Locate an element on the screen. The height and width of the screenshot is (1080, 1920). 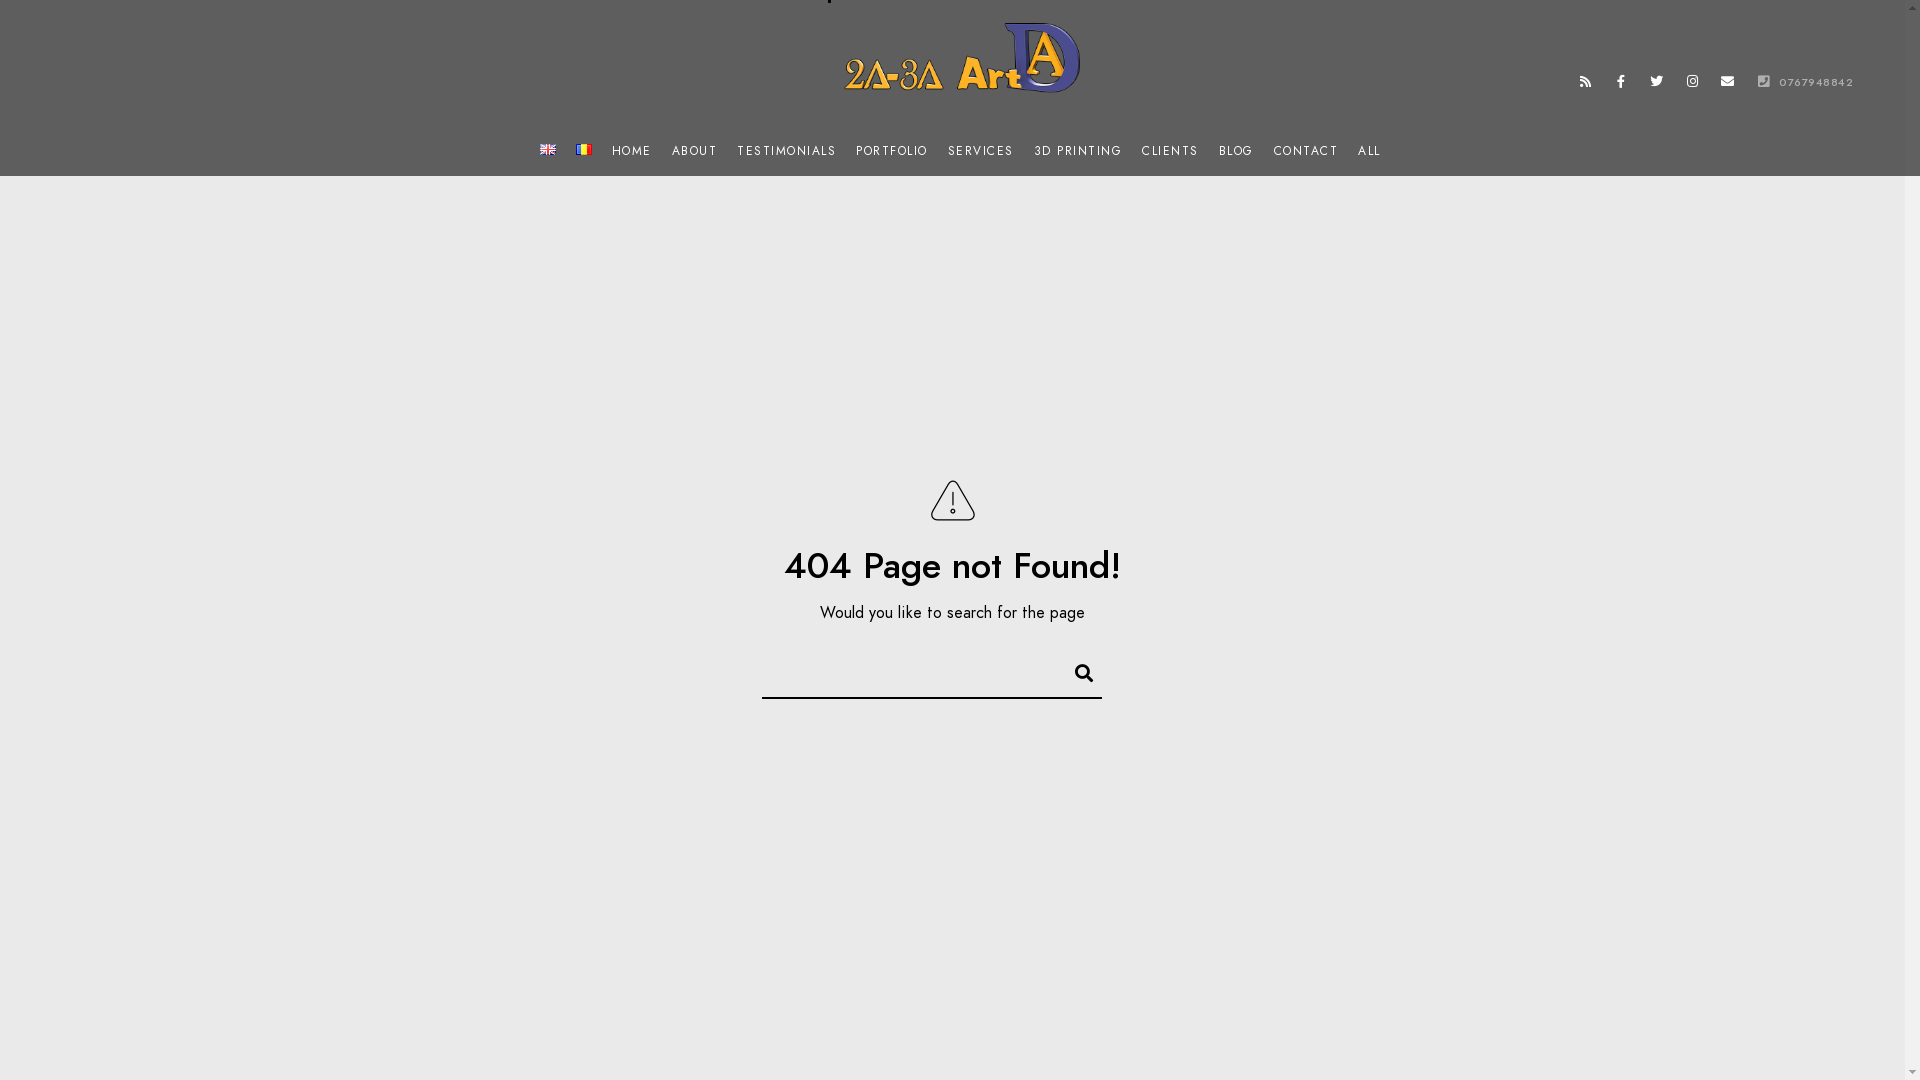
CLIENTS is located at coordinates (1170, 151).